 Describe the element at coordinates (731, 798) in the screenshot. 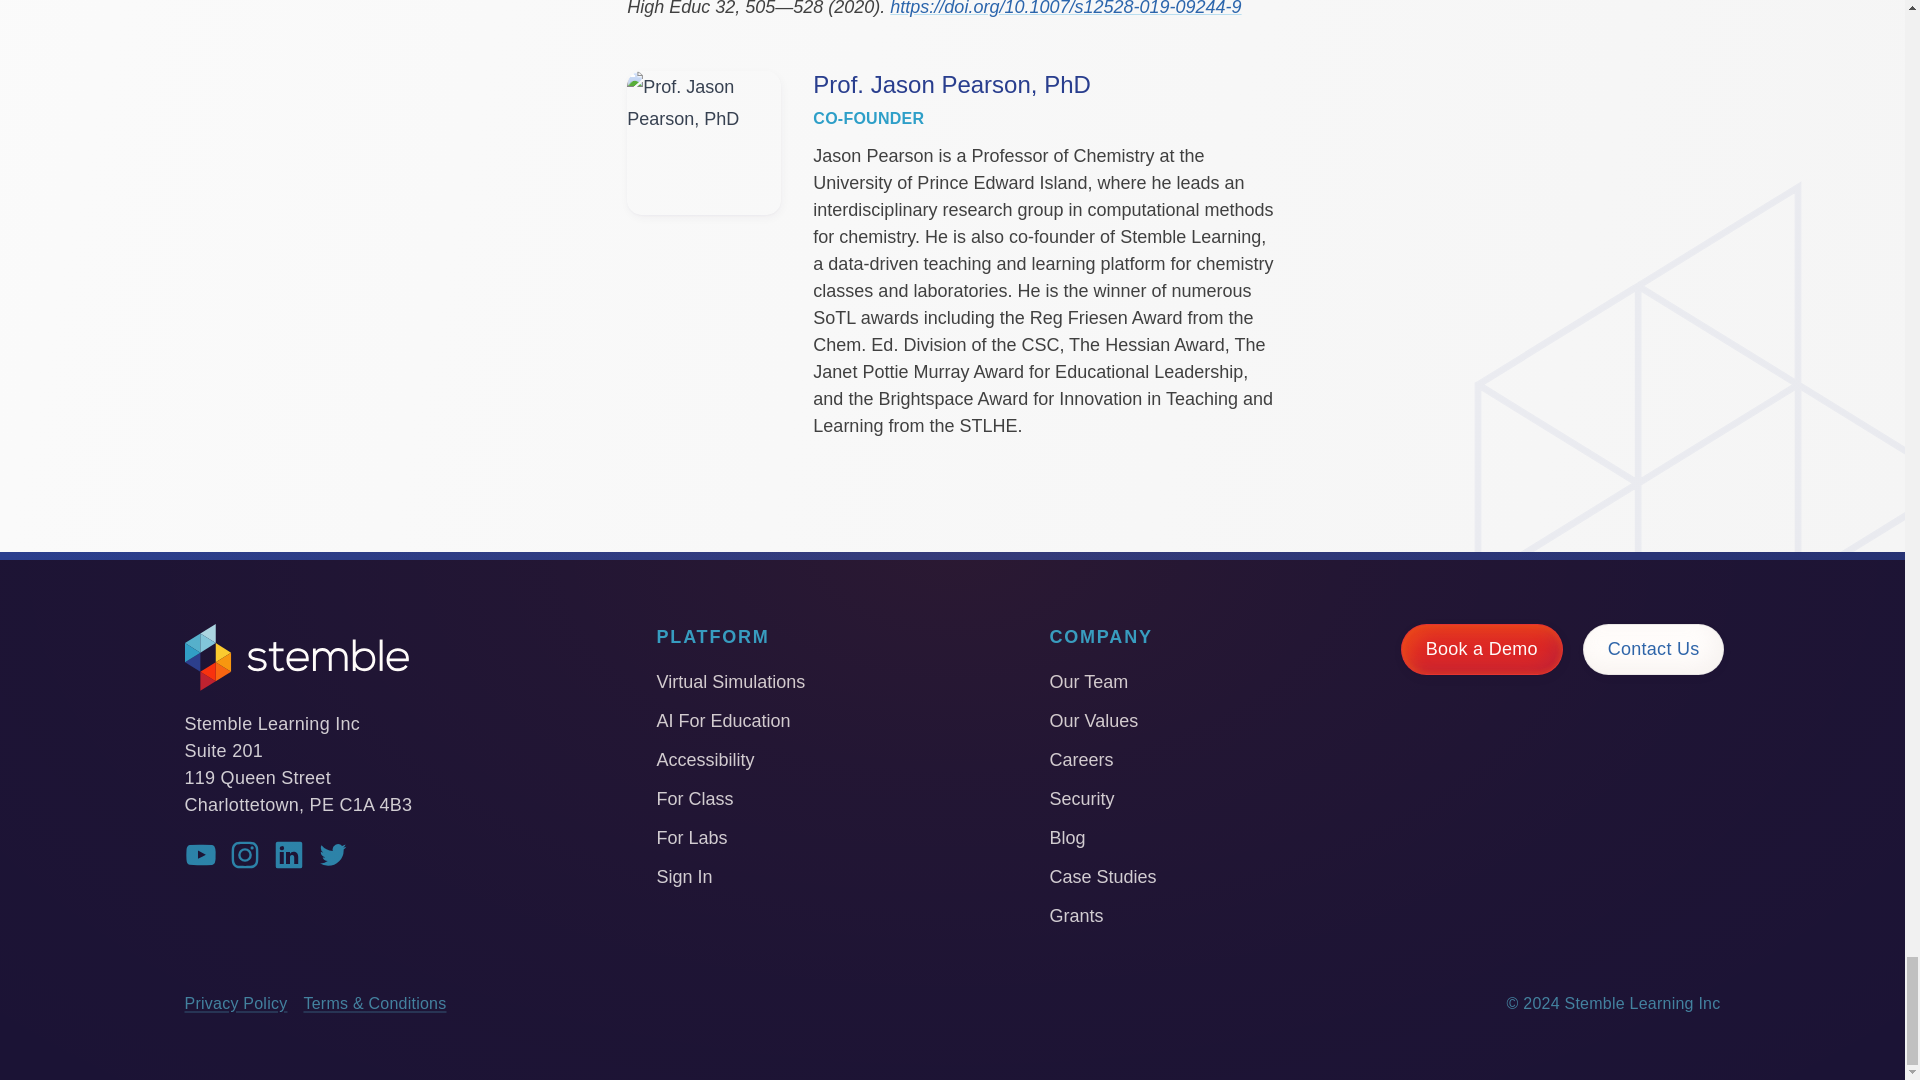

I see `For Class` at that location.